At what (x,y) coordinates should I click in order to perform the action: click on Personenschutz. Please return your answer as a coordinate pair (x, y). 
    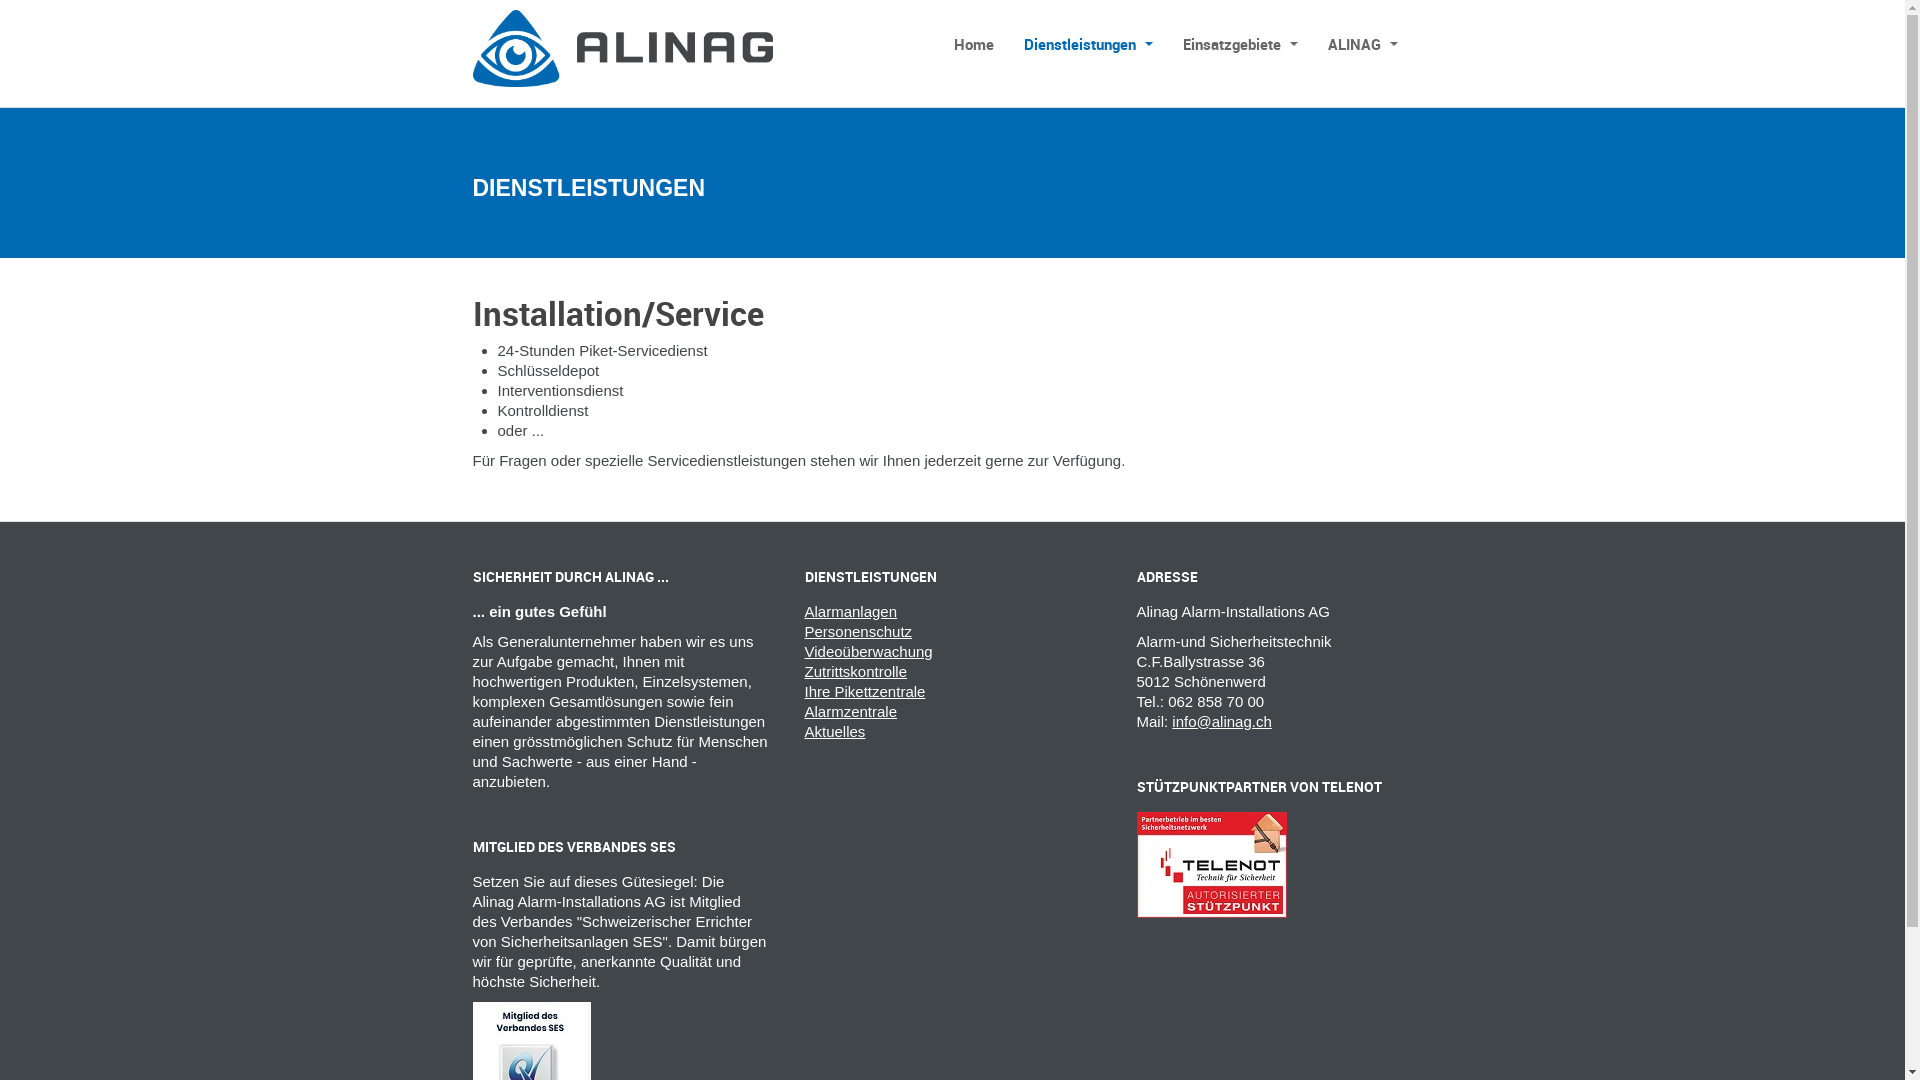
    Looking at the image, I should click on (952, 632).